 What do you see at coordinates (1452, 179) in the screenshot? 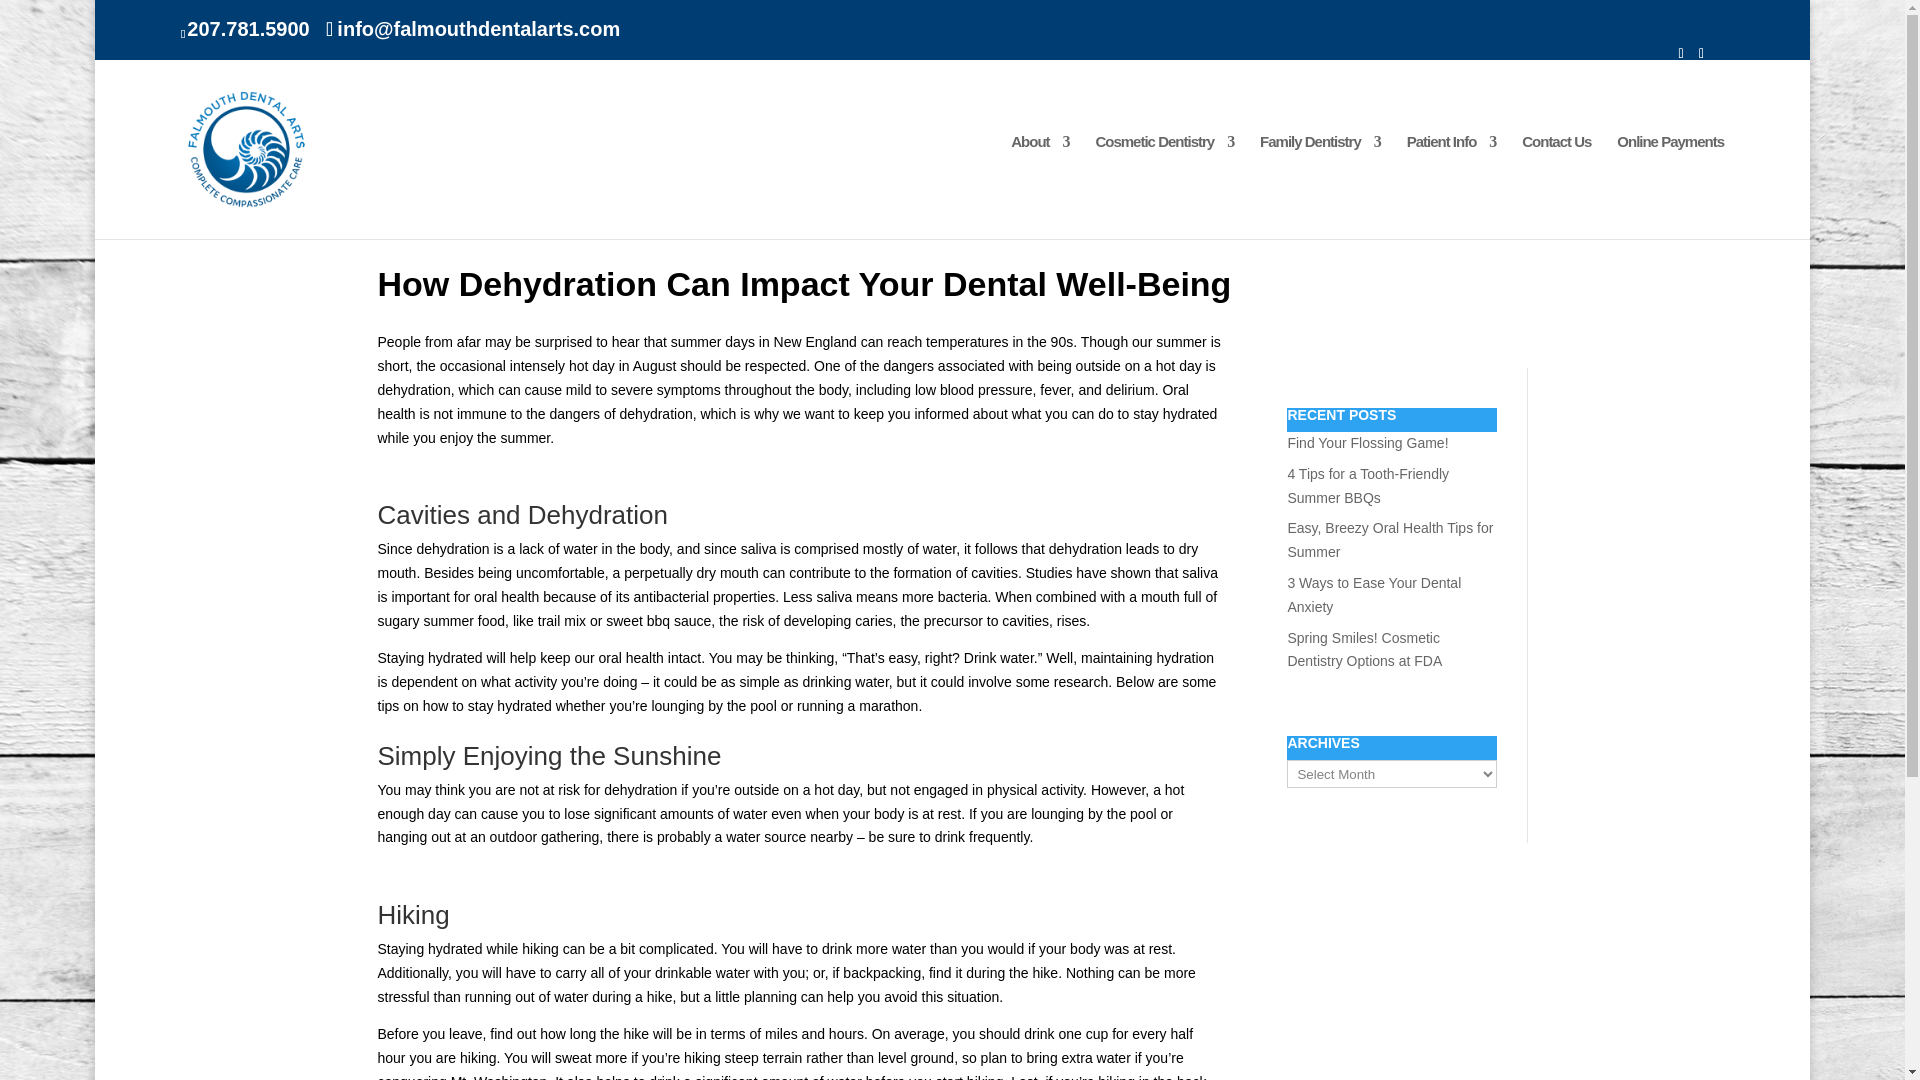
I see `Patient Info` at bounding box center [1452, 179].